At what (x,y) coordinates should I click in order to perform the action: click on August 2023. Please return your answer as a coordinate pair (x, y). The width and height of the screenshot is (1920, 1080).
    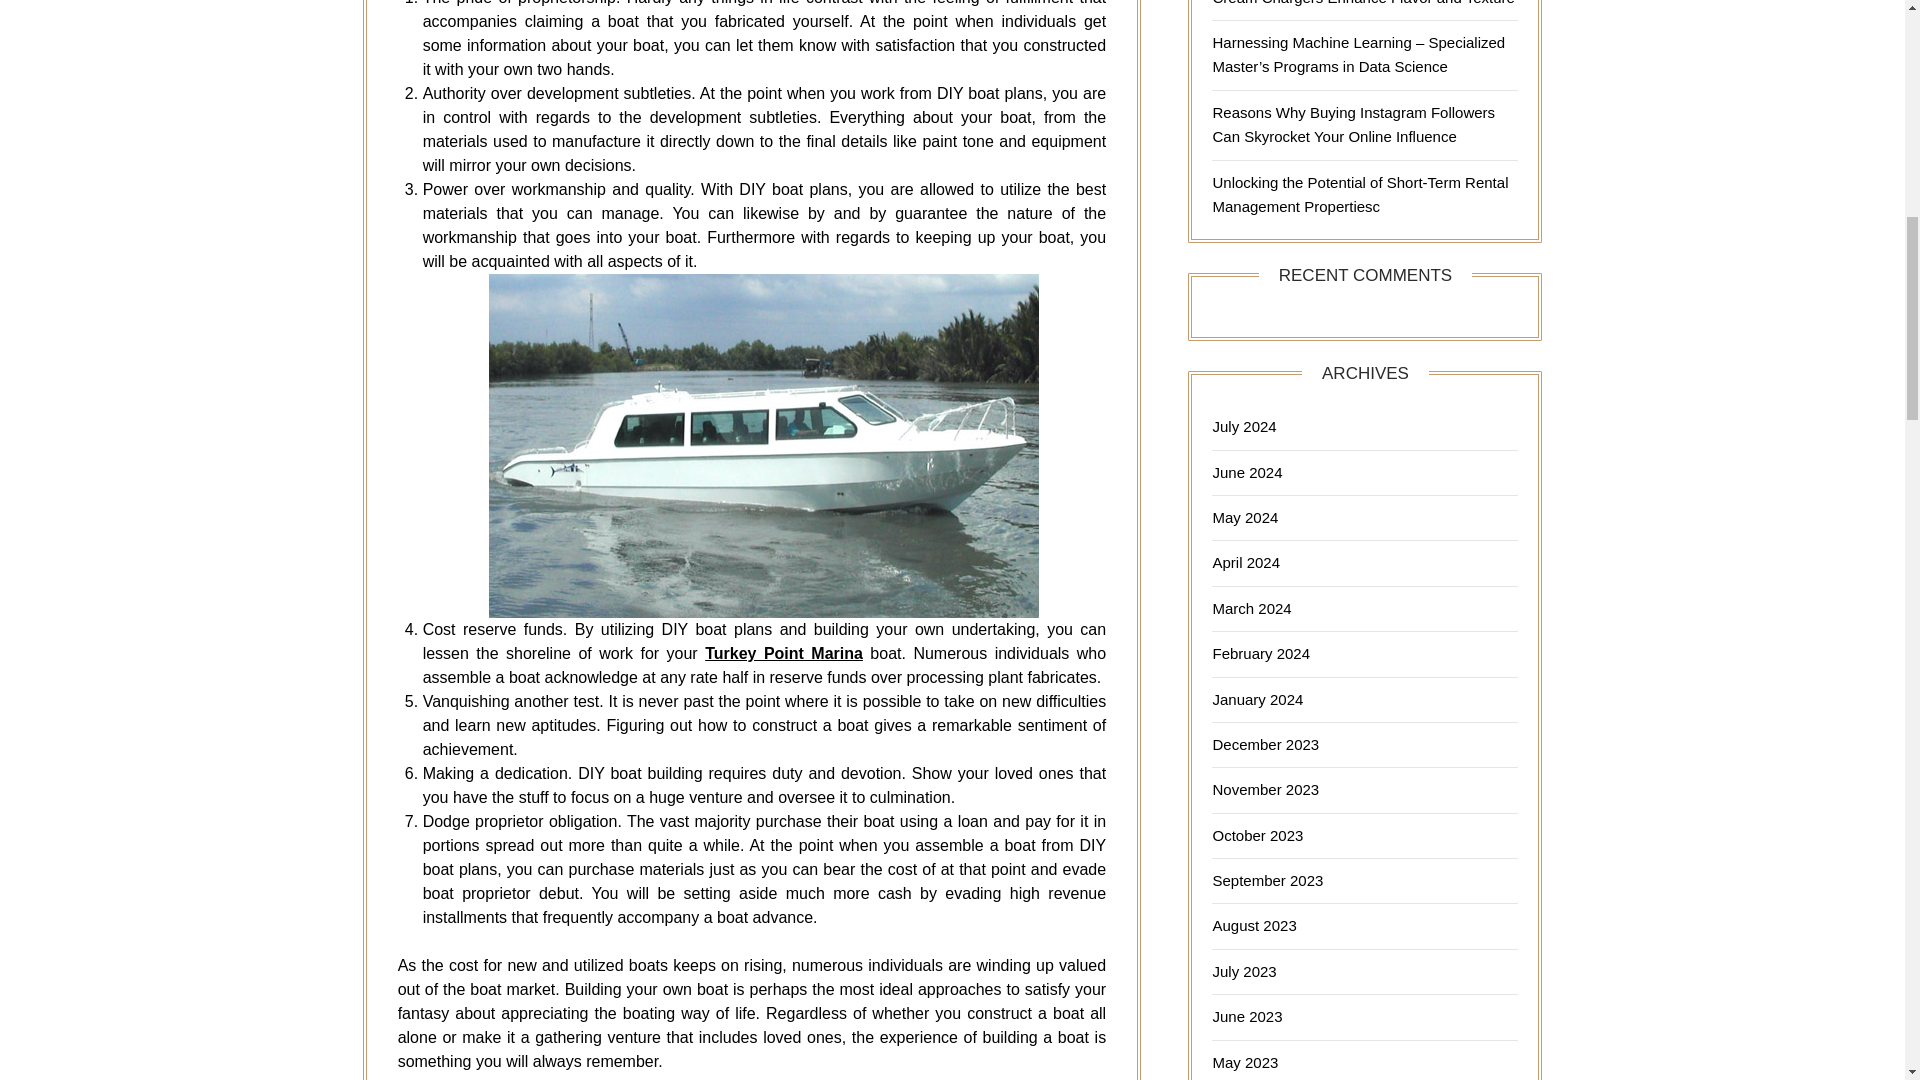
    Looking at the image, I should click on (1254, 925).